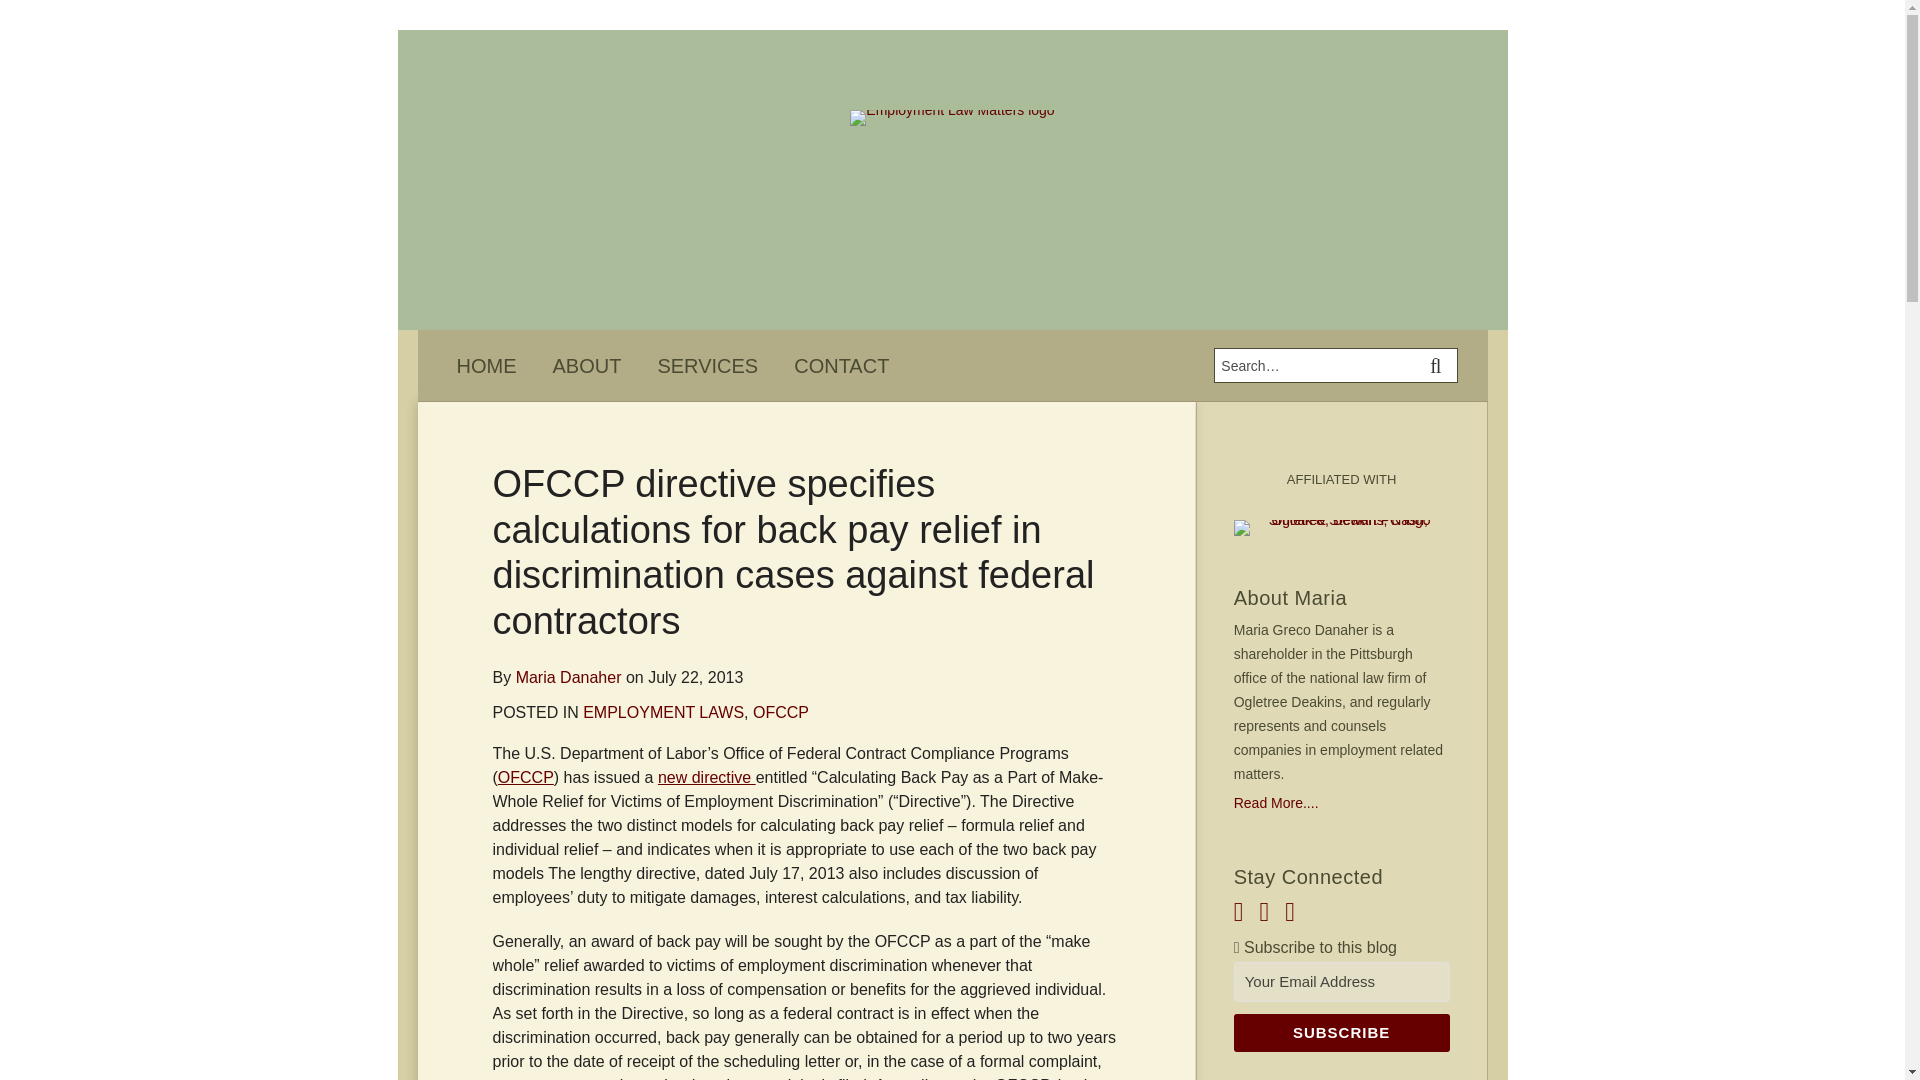 Image resolution: width=1920 pixels, height=1080 pixels. Describe the element at coordinates (664, 712) in the screenshot. I see `EMPLOYMENT LAWS` at that location.